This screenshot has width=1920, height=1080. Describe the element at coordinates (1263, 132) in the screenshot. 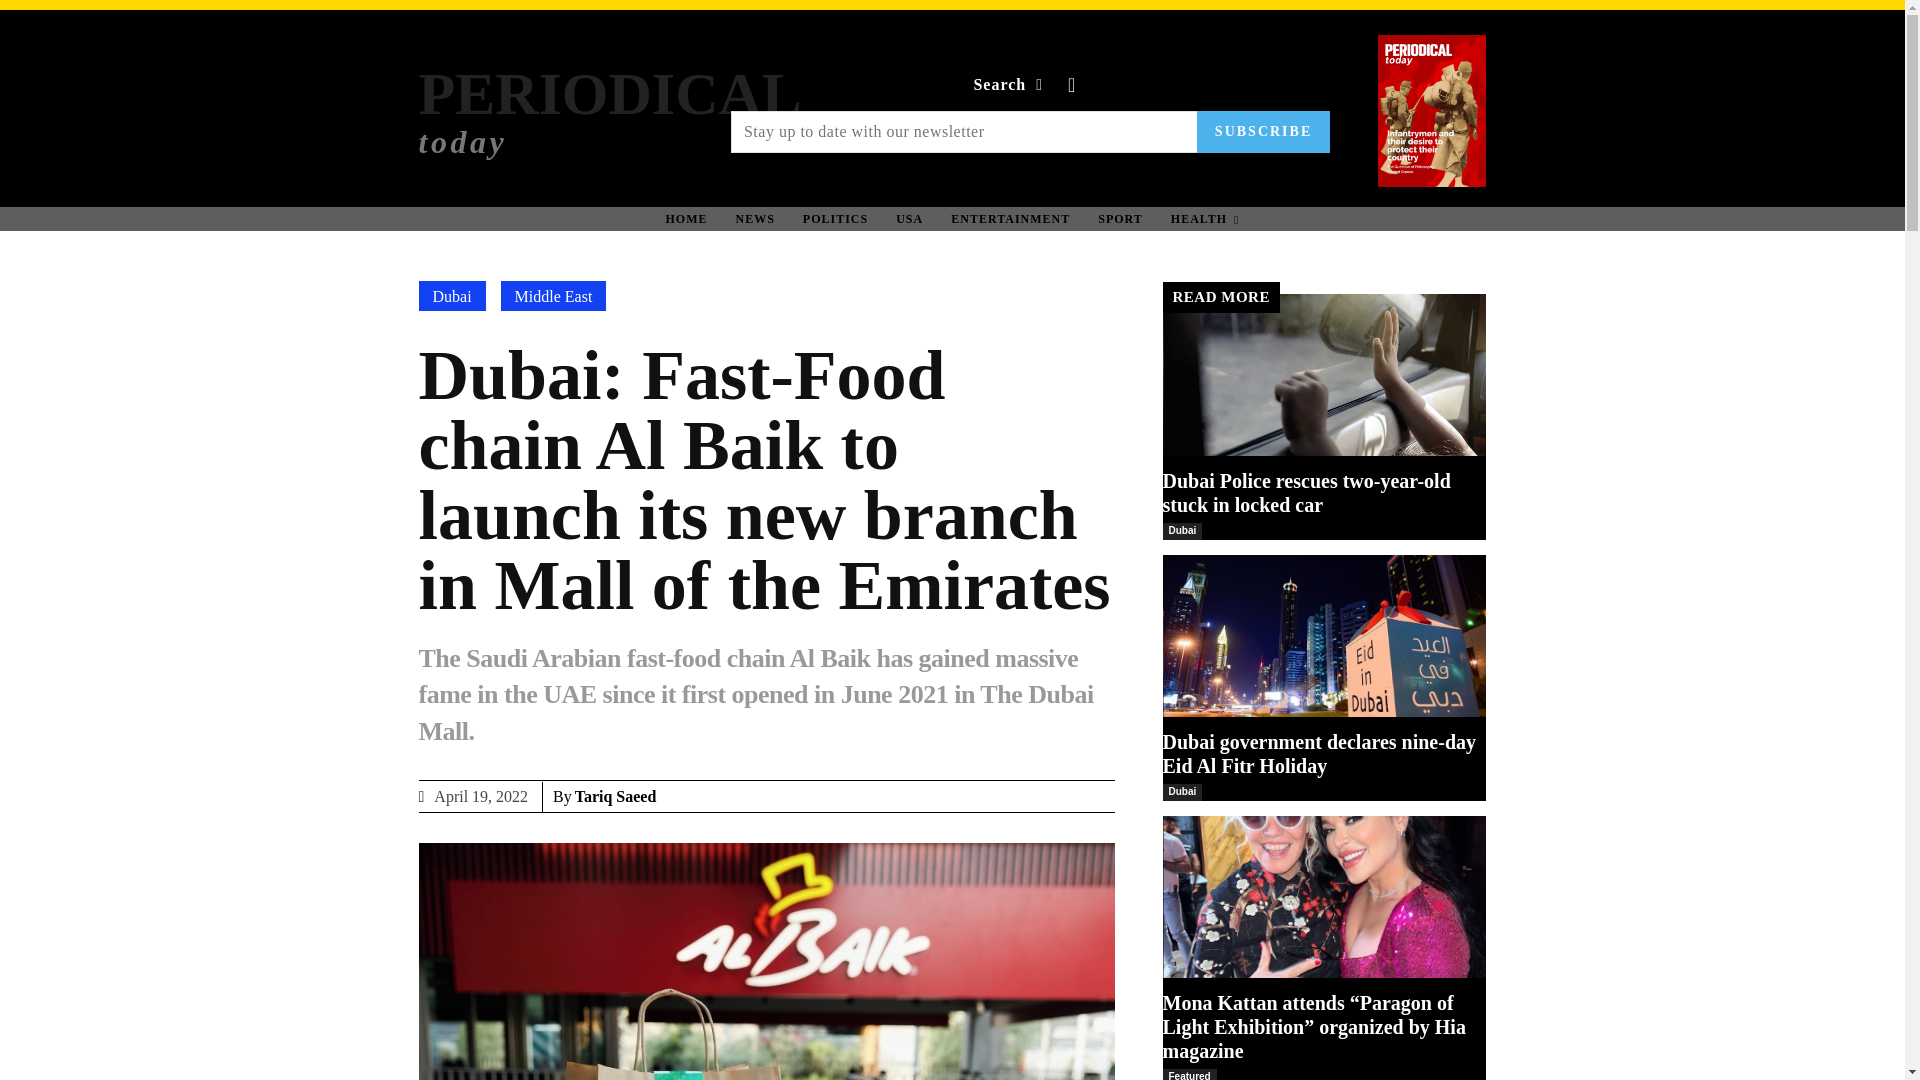

I see `SPORT` at that location.